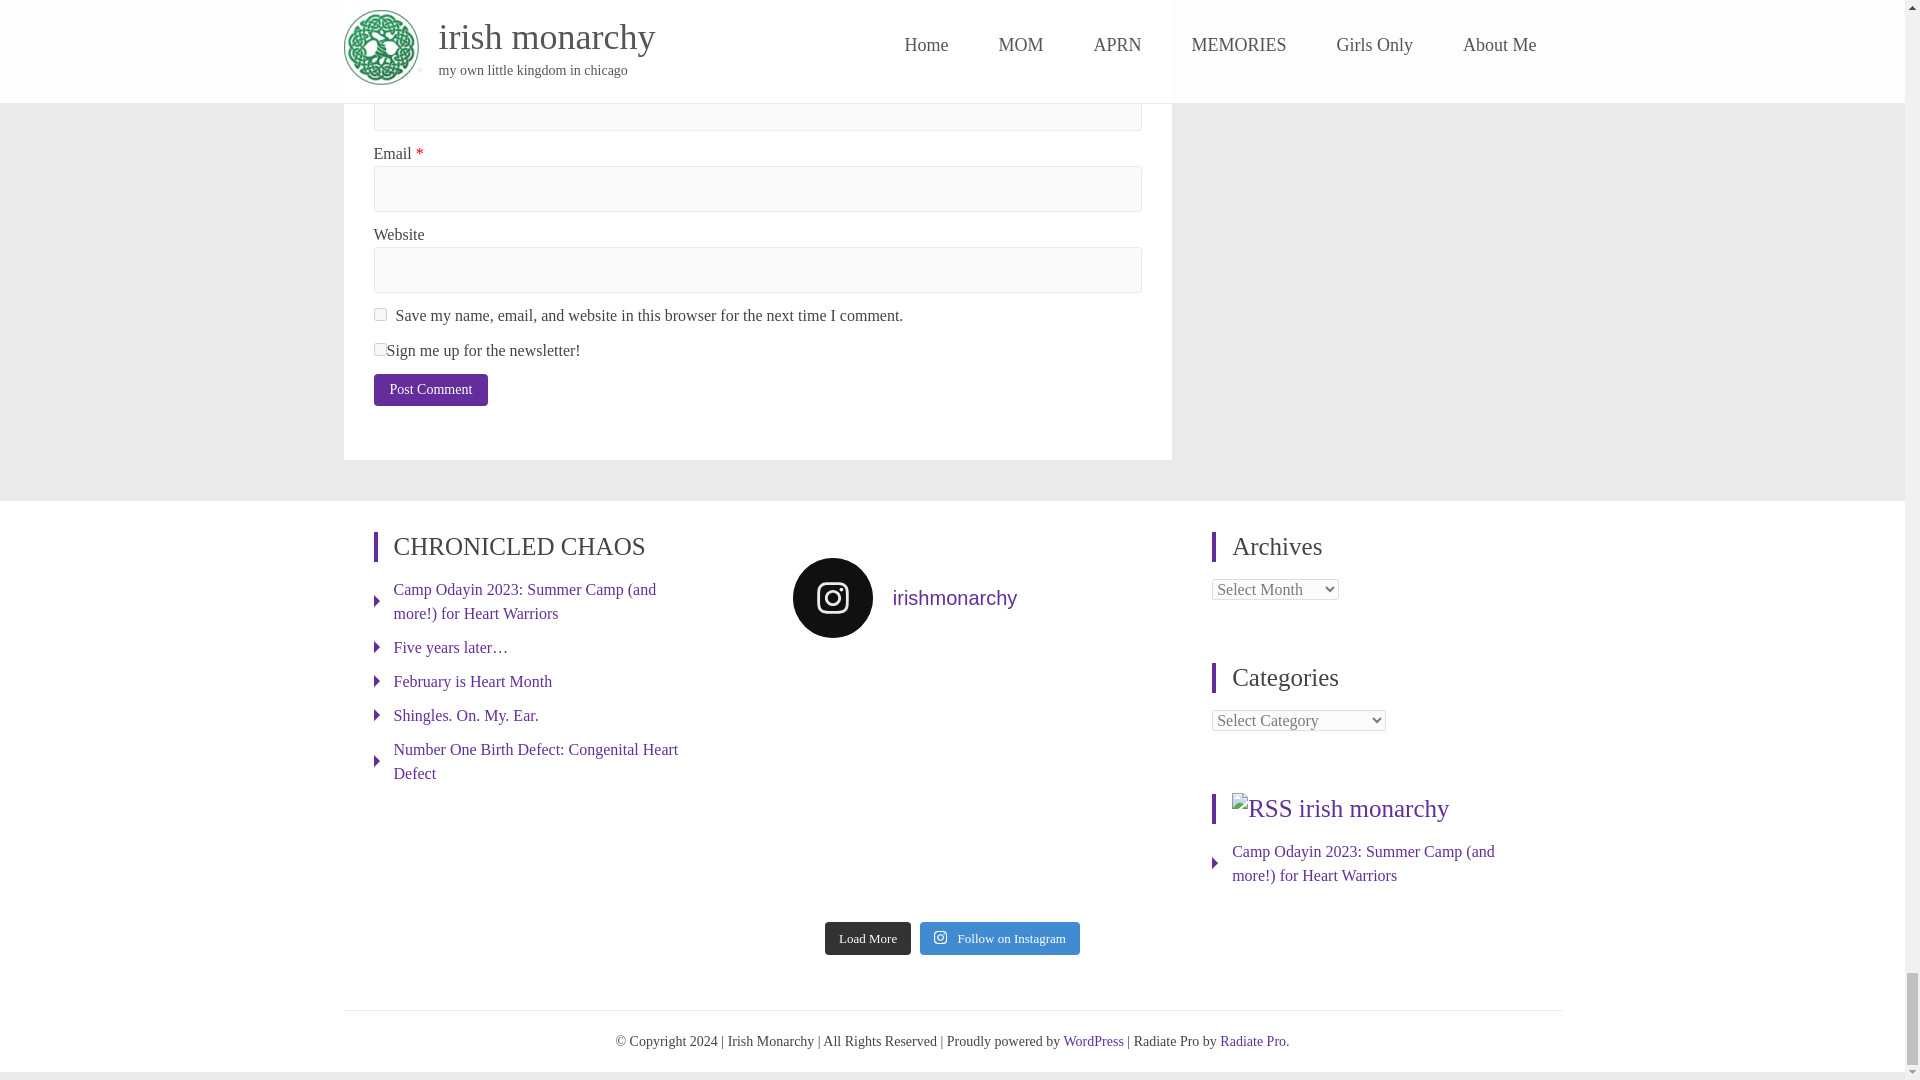  I want to click on WordPress, so click(1093, 1040).